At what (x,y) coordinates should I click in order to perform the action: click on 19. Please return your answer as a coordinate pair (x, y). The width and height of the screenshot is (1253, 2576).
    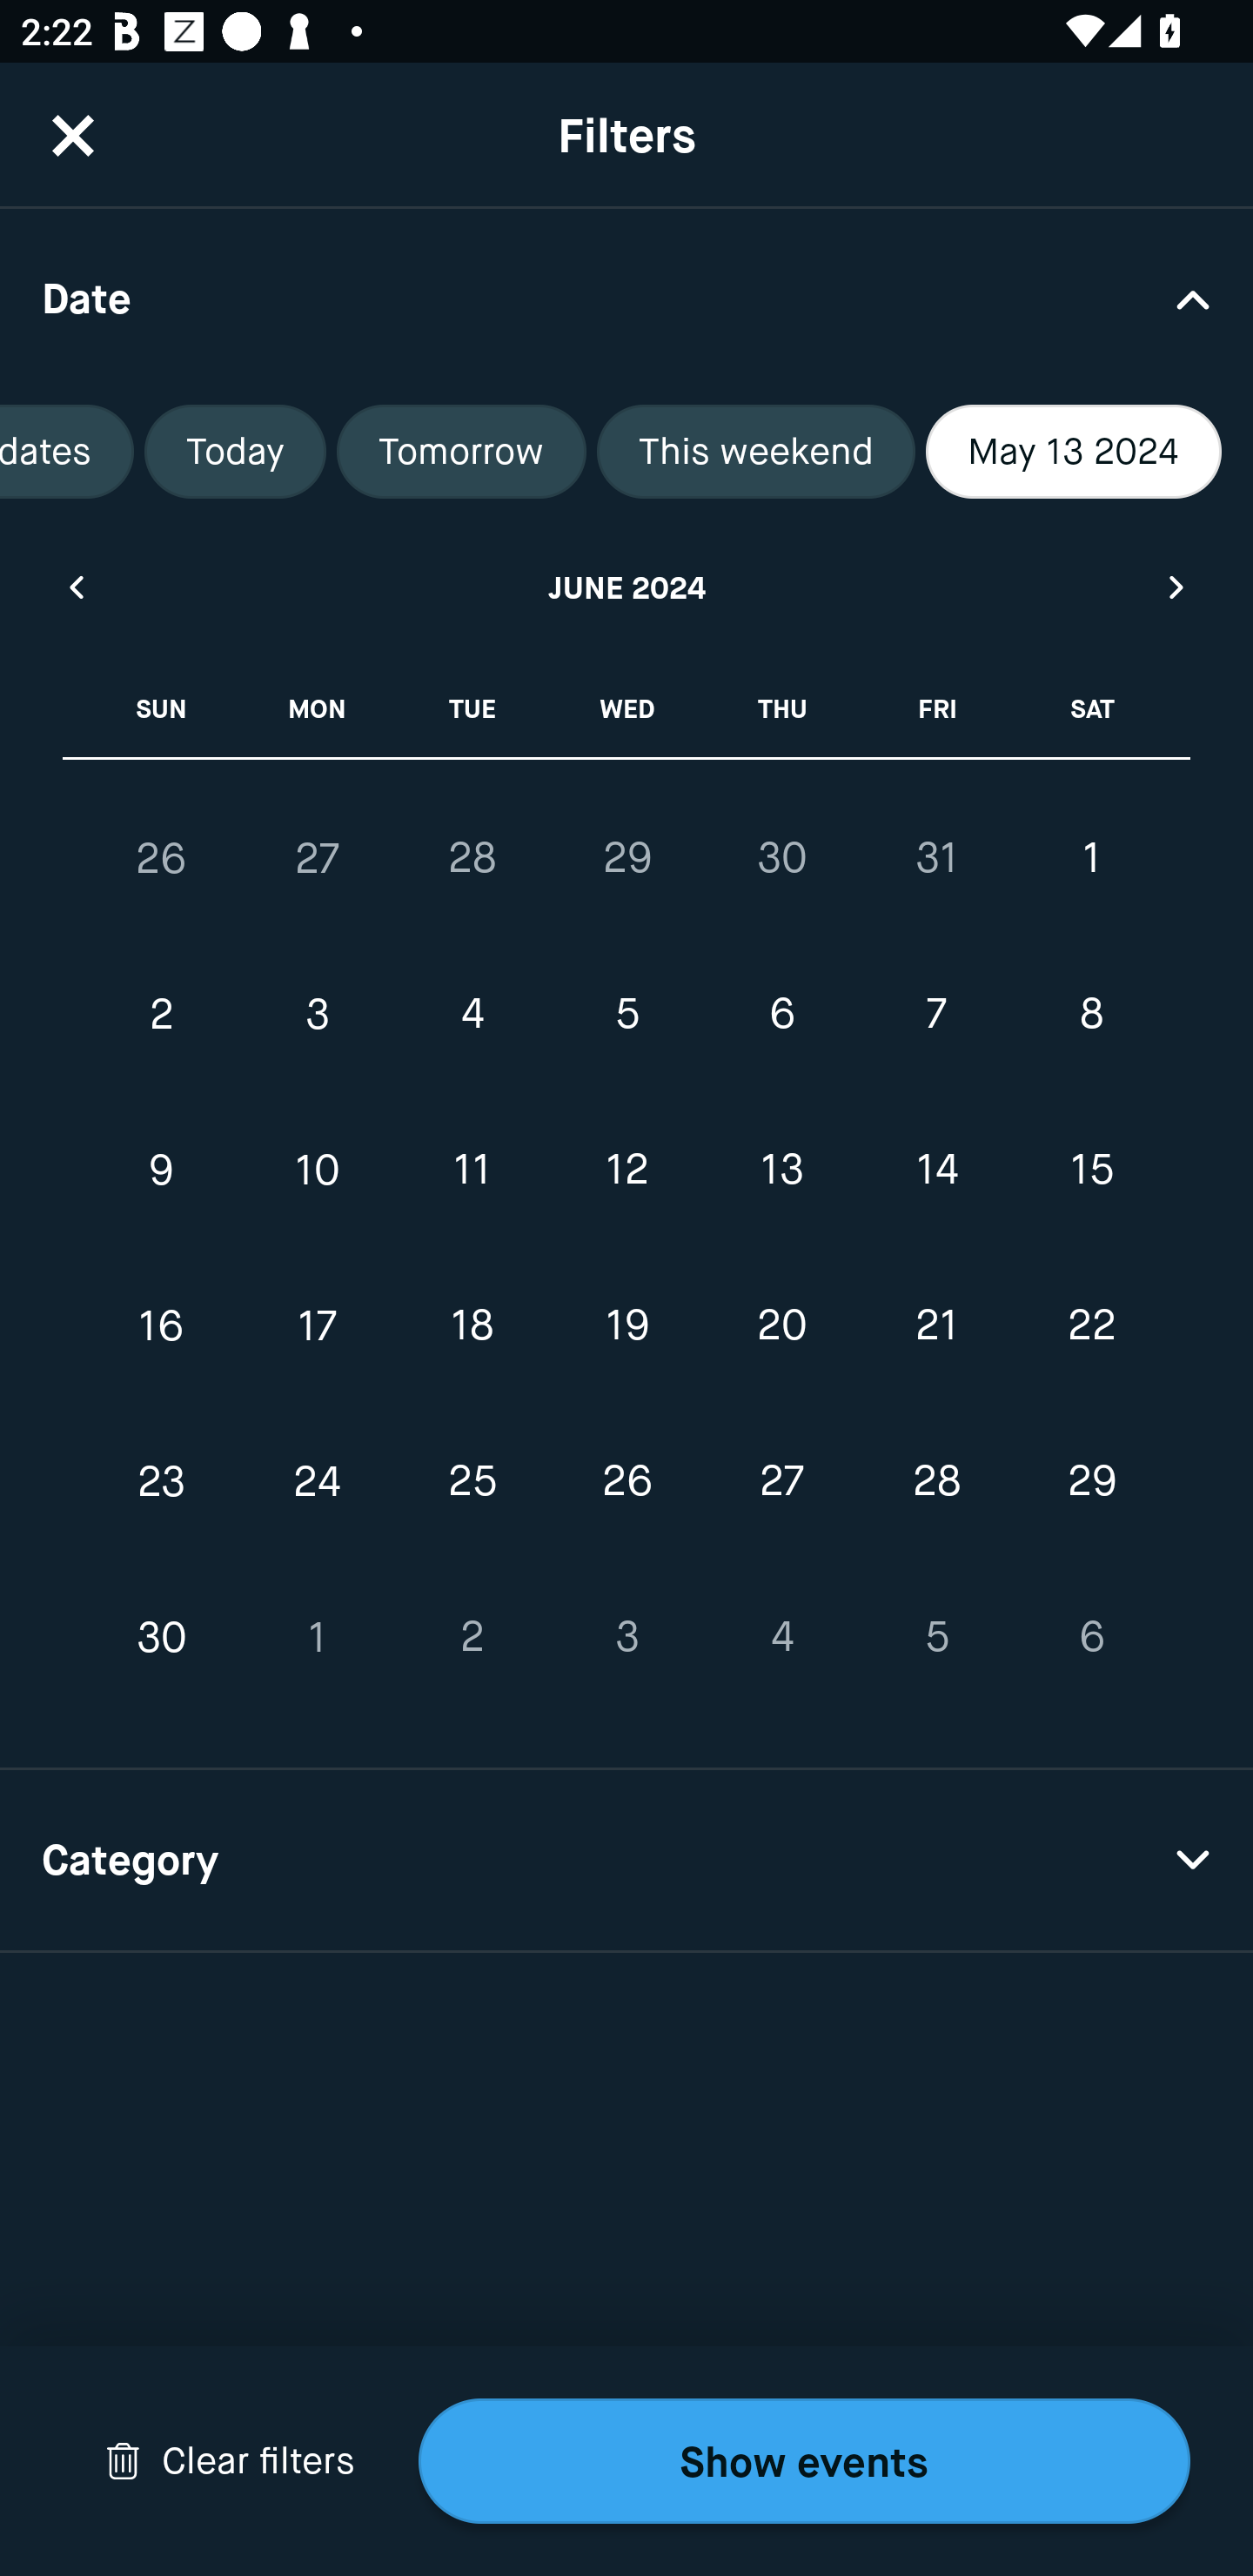
    Looking at the image, I should click on (626, 1325).